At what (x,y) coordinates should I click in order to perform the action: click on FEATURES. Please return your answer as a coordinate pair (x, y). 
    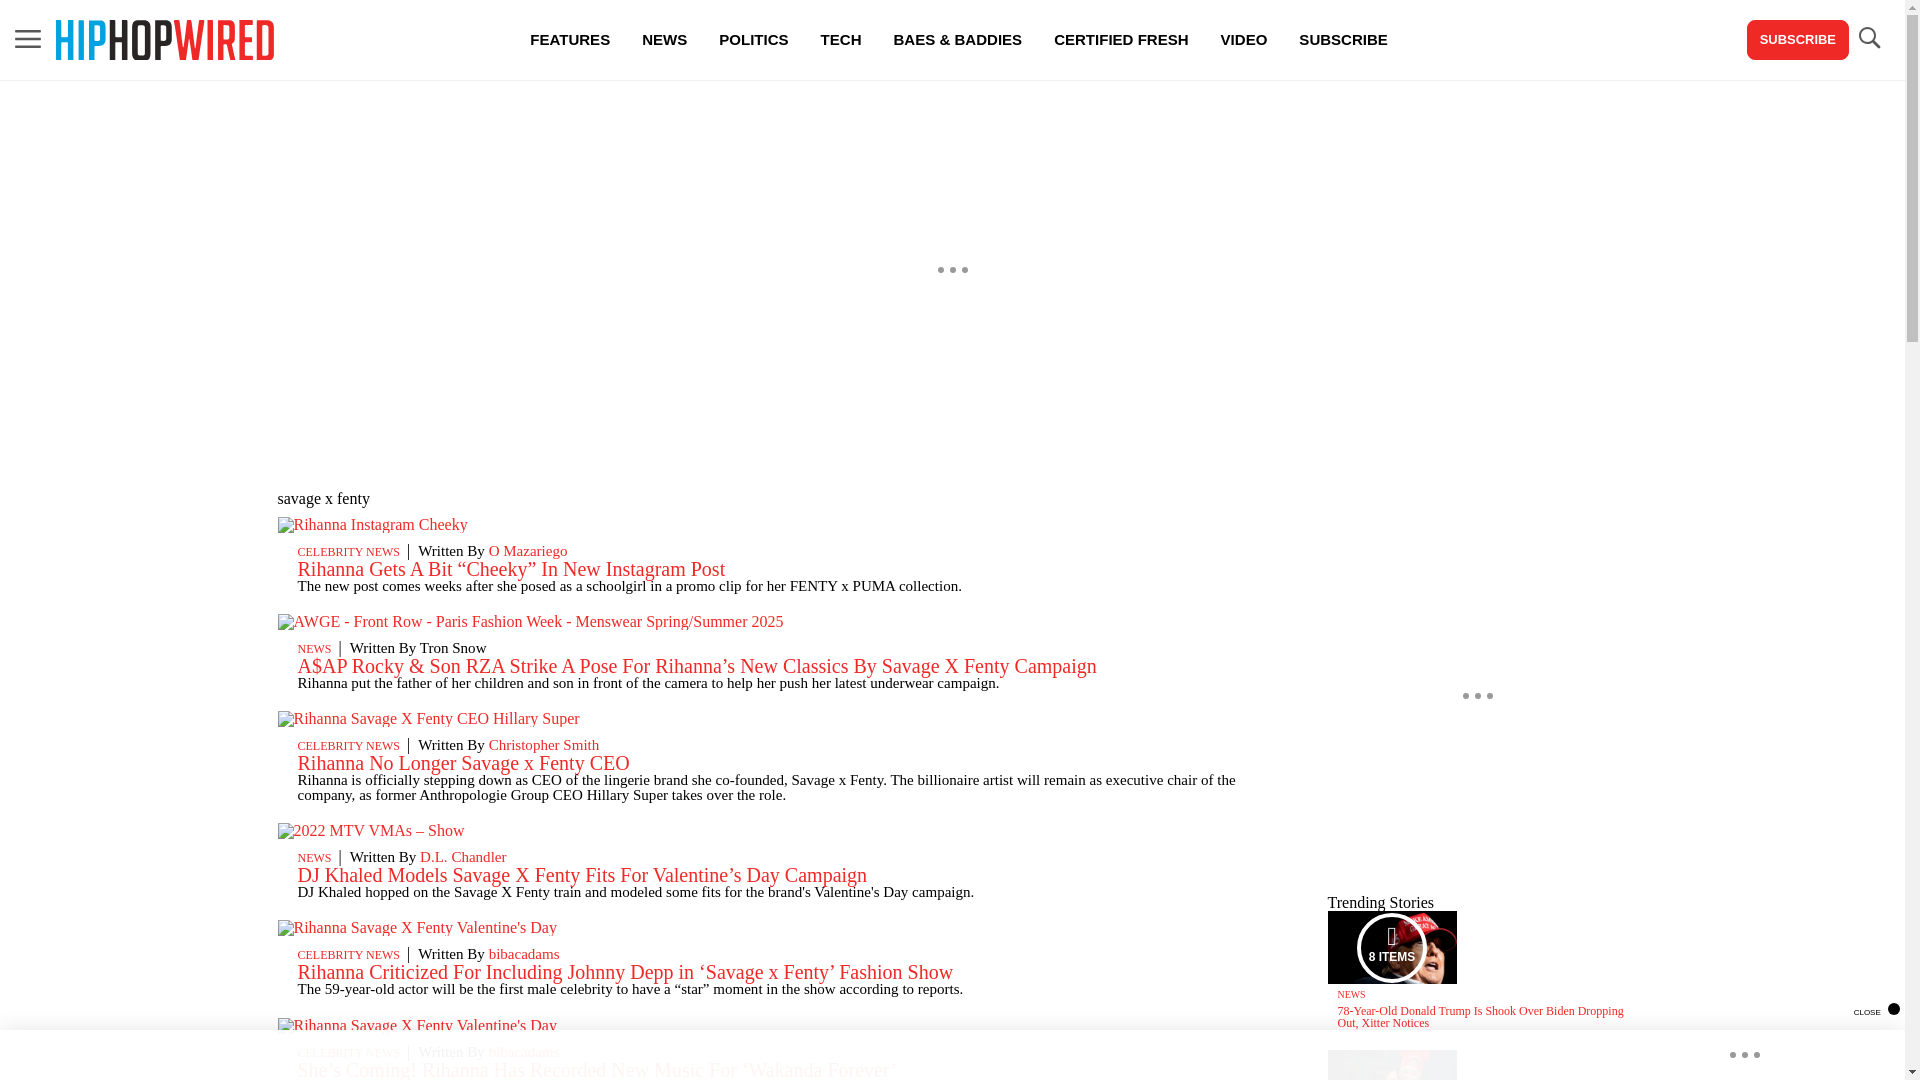
    Looking at the image, I should click on (570, 40).